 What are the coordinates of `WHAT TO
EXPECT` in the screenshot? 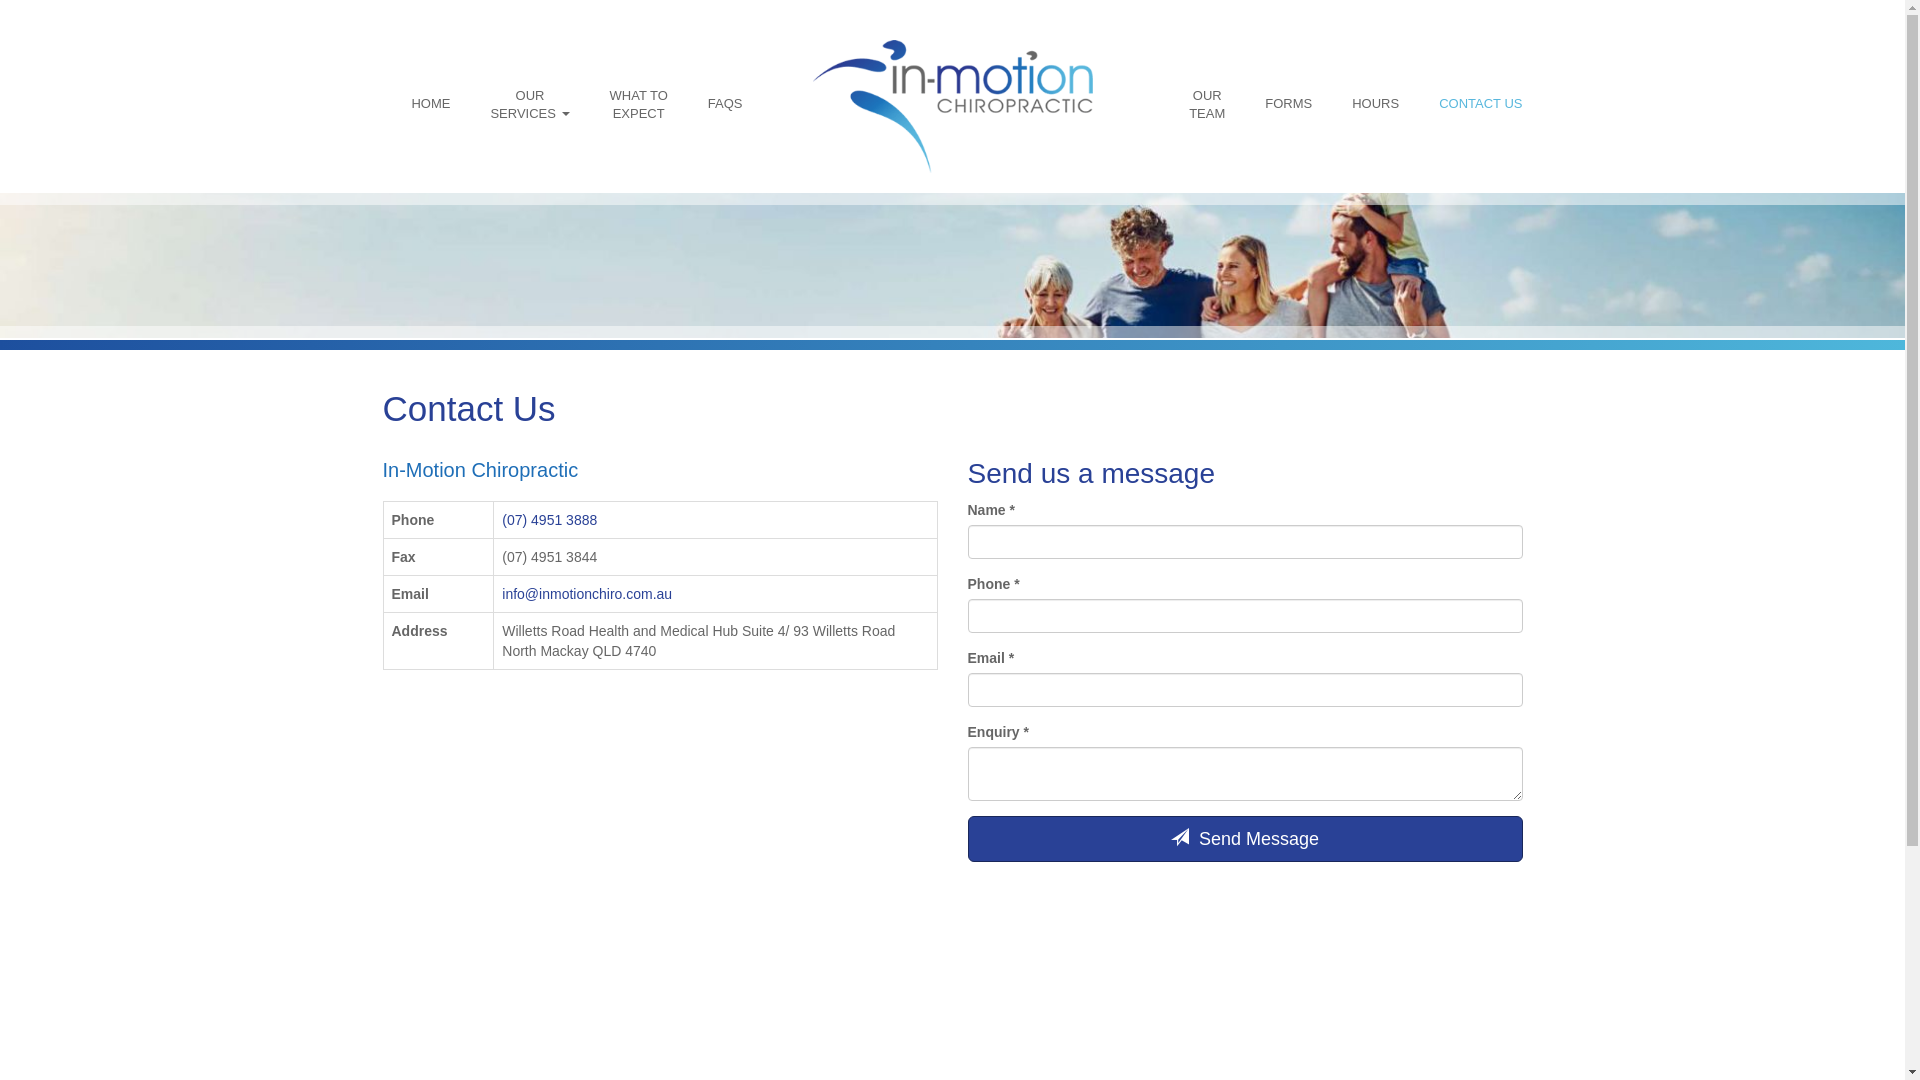 It's located at (639, 104).